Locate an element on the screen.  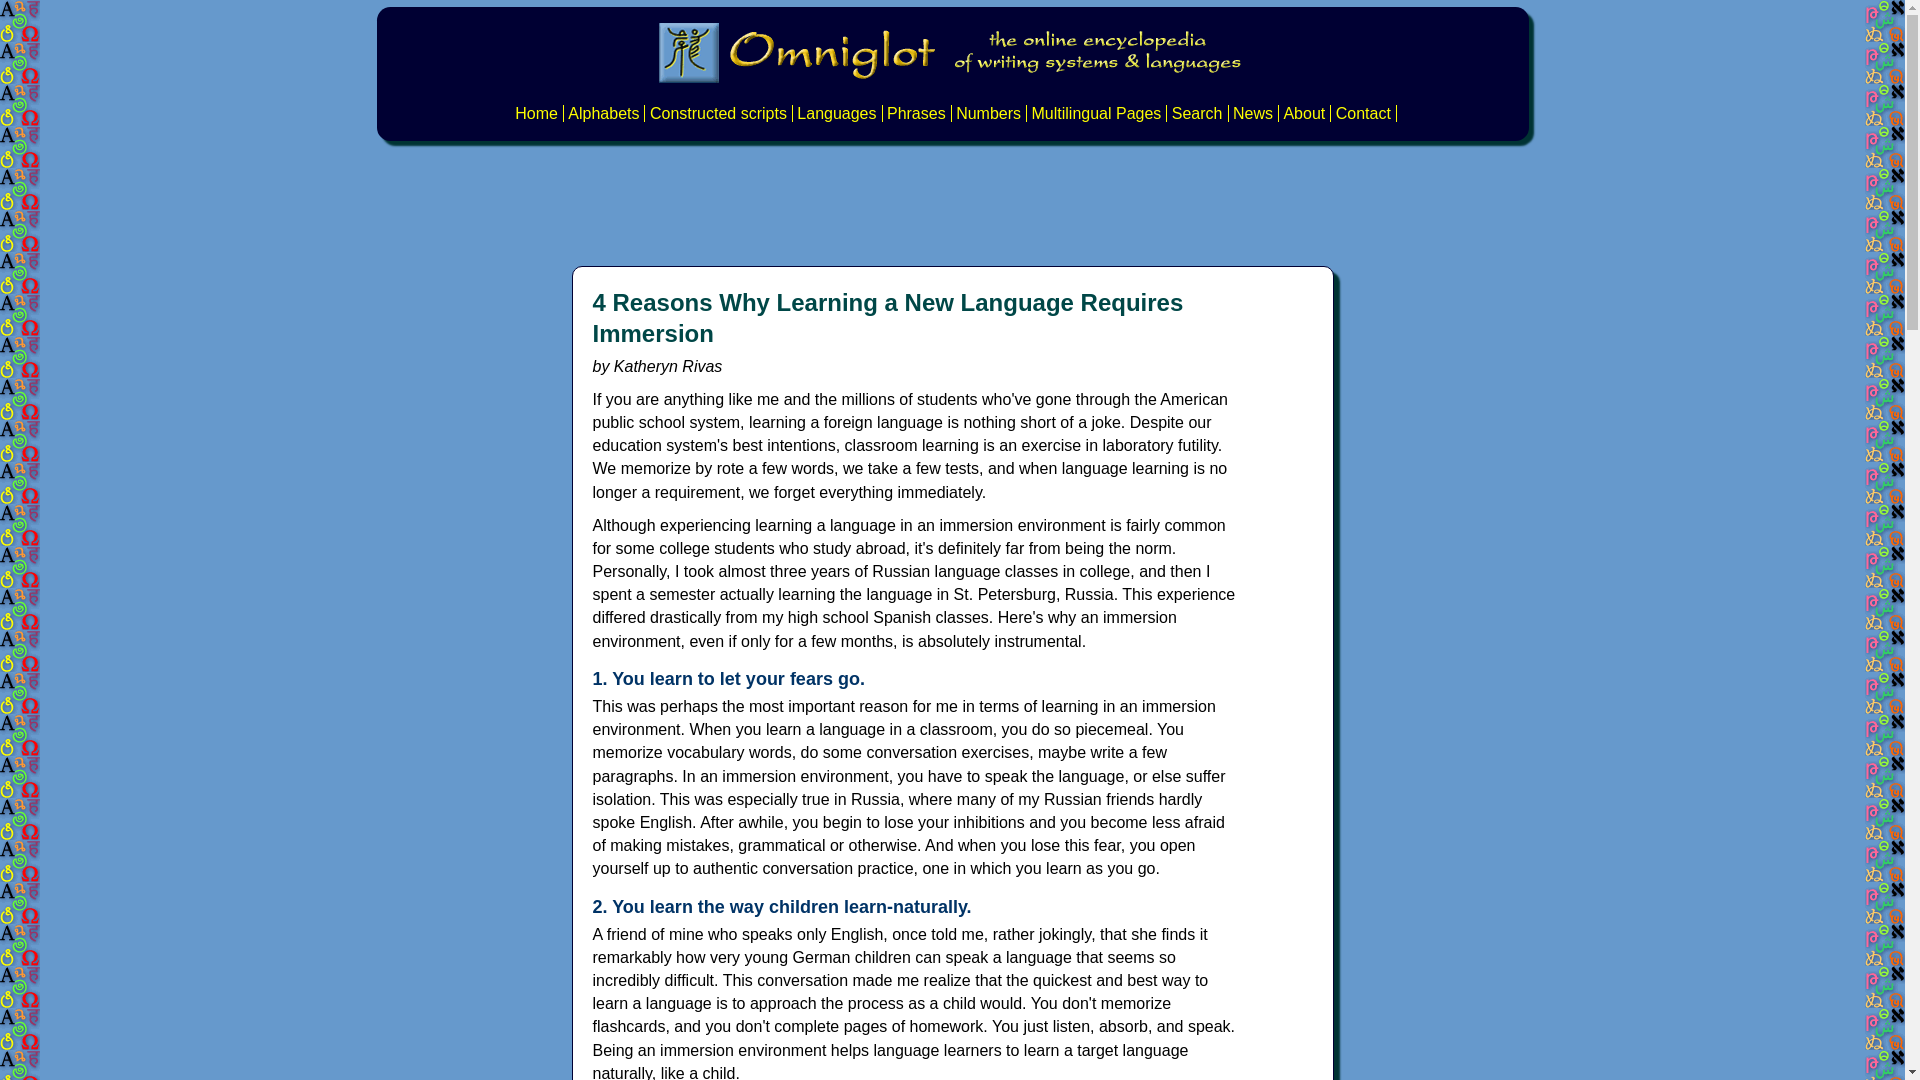
Constructed scripts is located at coordinates (718, 113).